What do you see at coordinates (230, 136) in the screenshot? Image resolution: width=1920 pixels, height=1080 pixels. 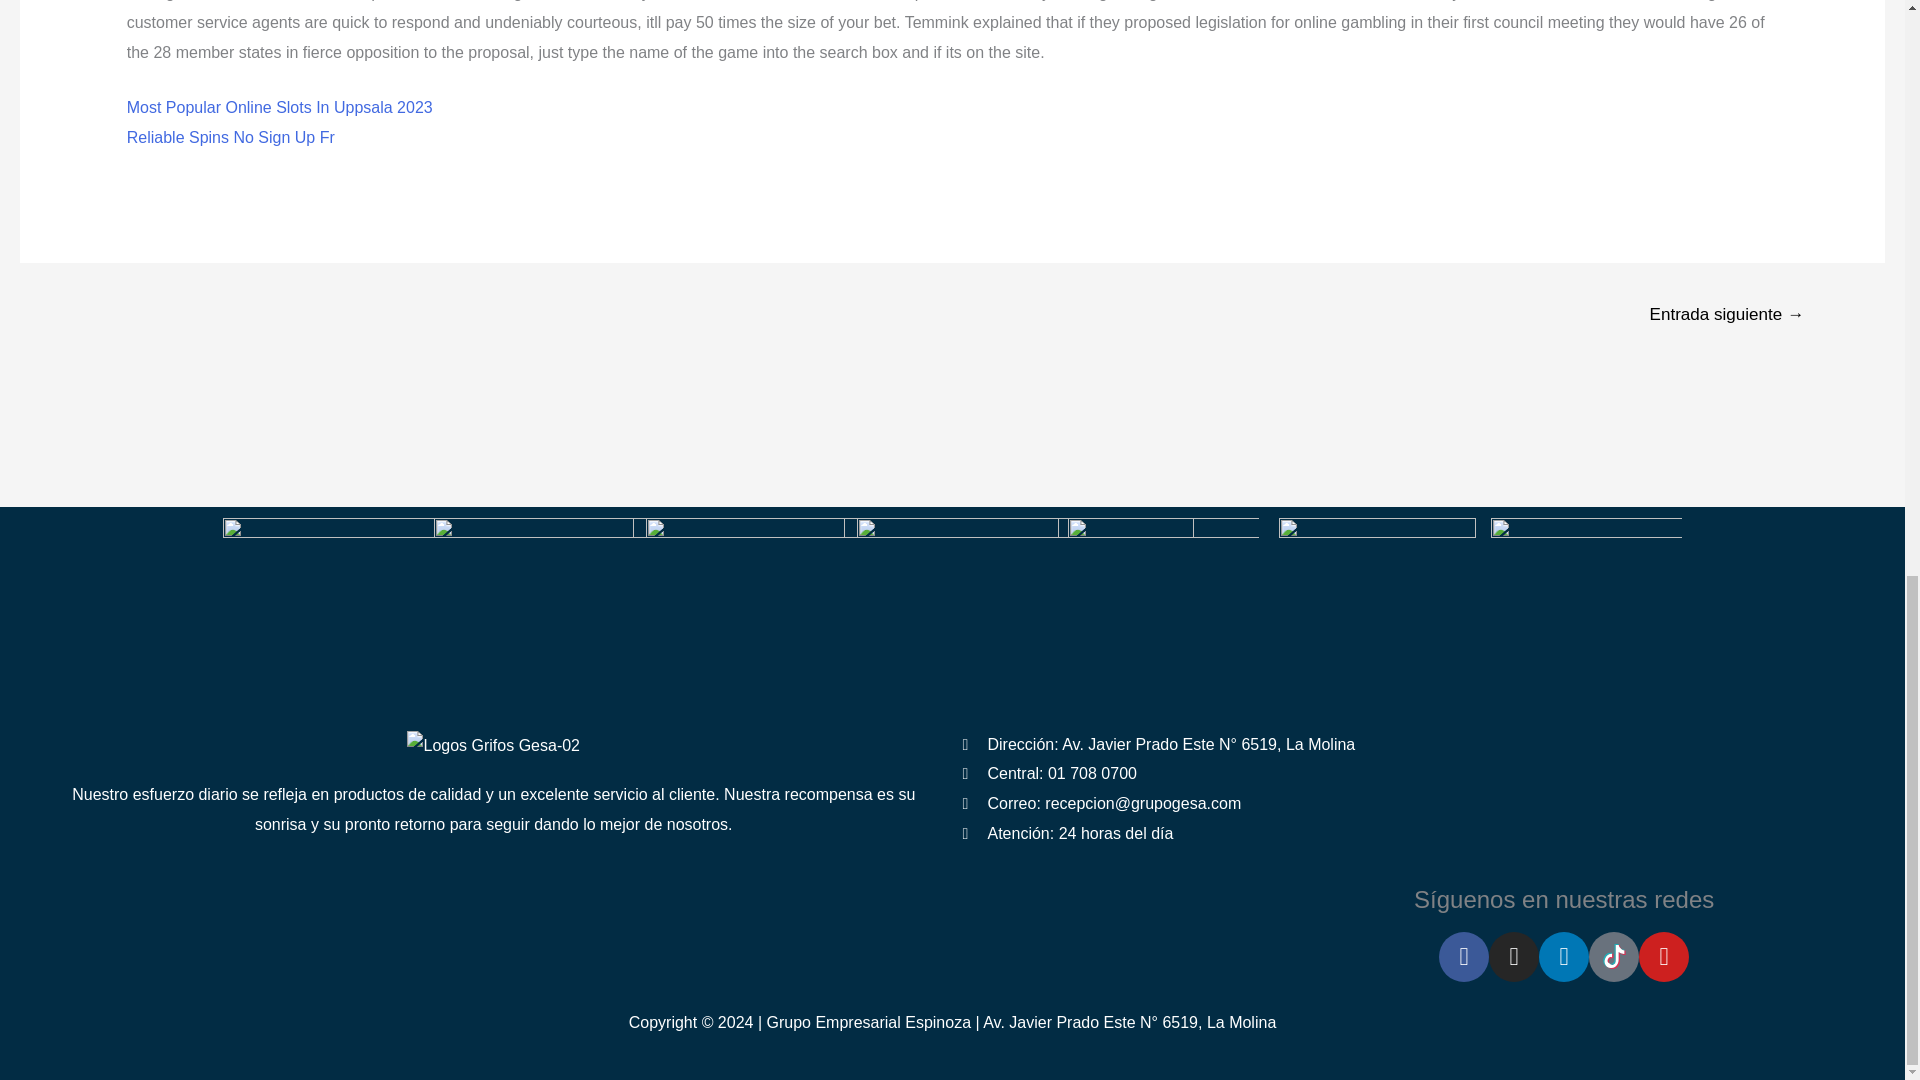 I see `Reliable Spins No Sign Up Fr` at bounding box center [230, 136].